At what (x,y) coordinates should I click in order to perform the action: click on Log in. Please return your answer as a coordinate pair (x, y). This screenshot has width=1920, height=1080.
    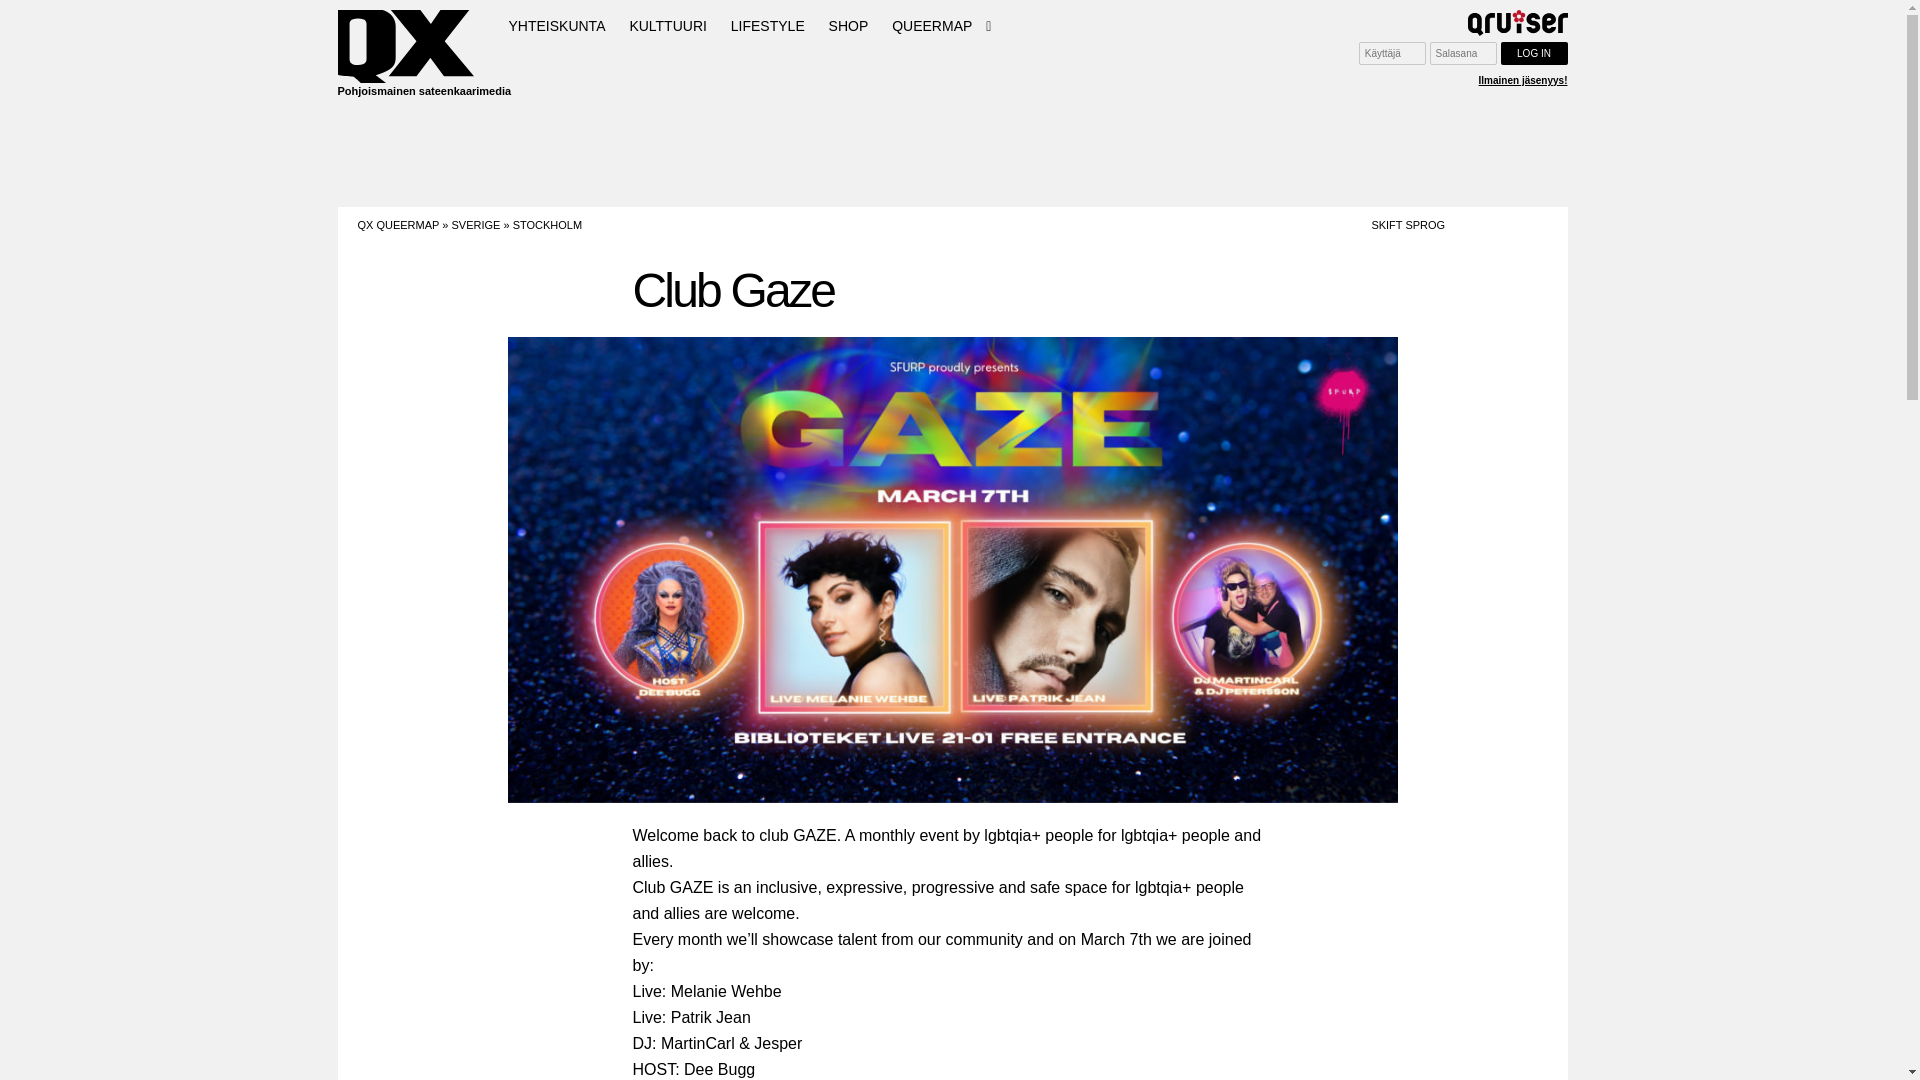
    Looking at the image, I should click on (1532, 53).